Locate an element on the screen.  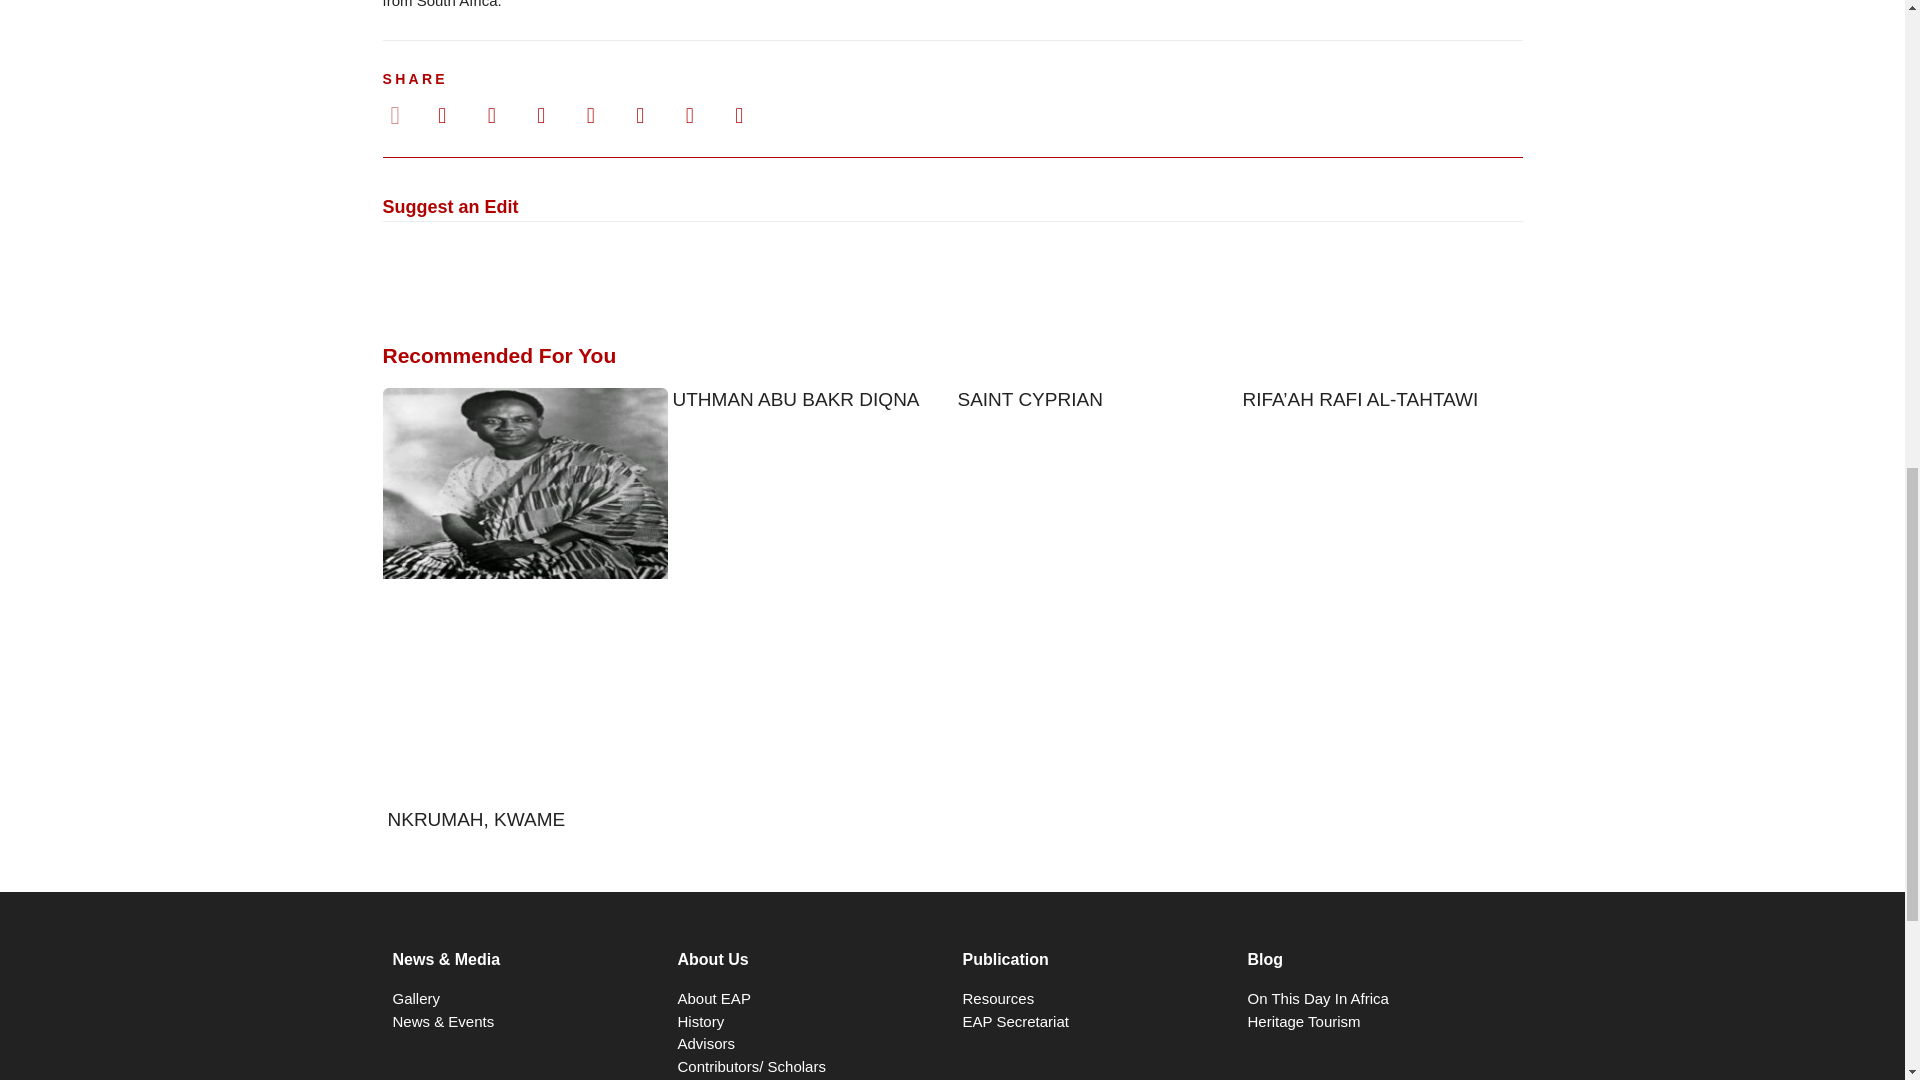
Suggest an Edit is located at coordinates (450, 208).